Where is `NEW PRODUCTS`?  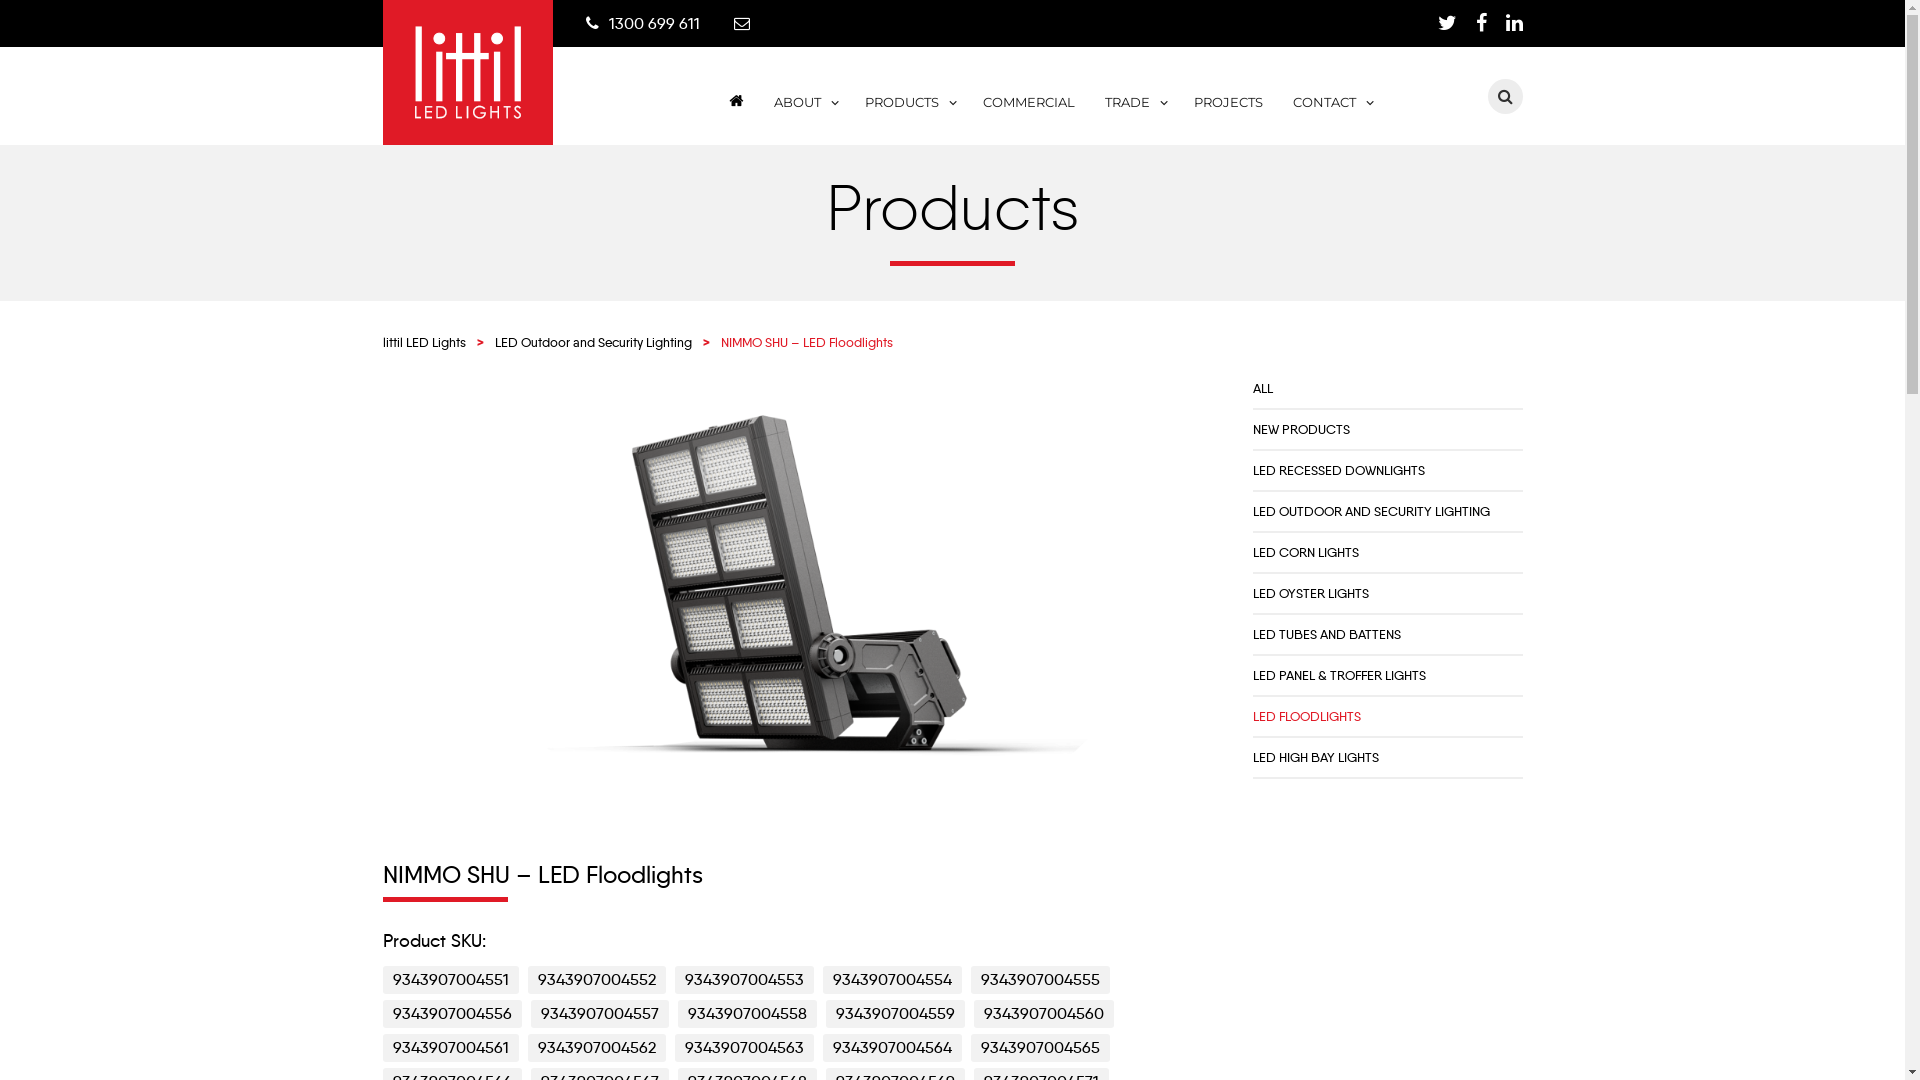
NEW PRODUCTS is located at coordinates (1300, 429).